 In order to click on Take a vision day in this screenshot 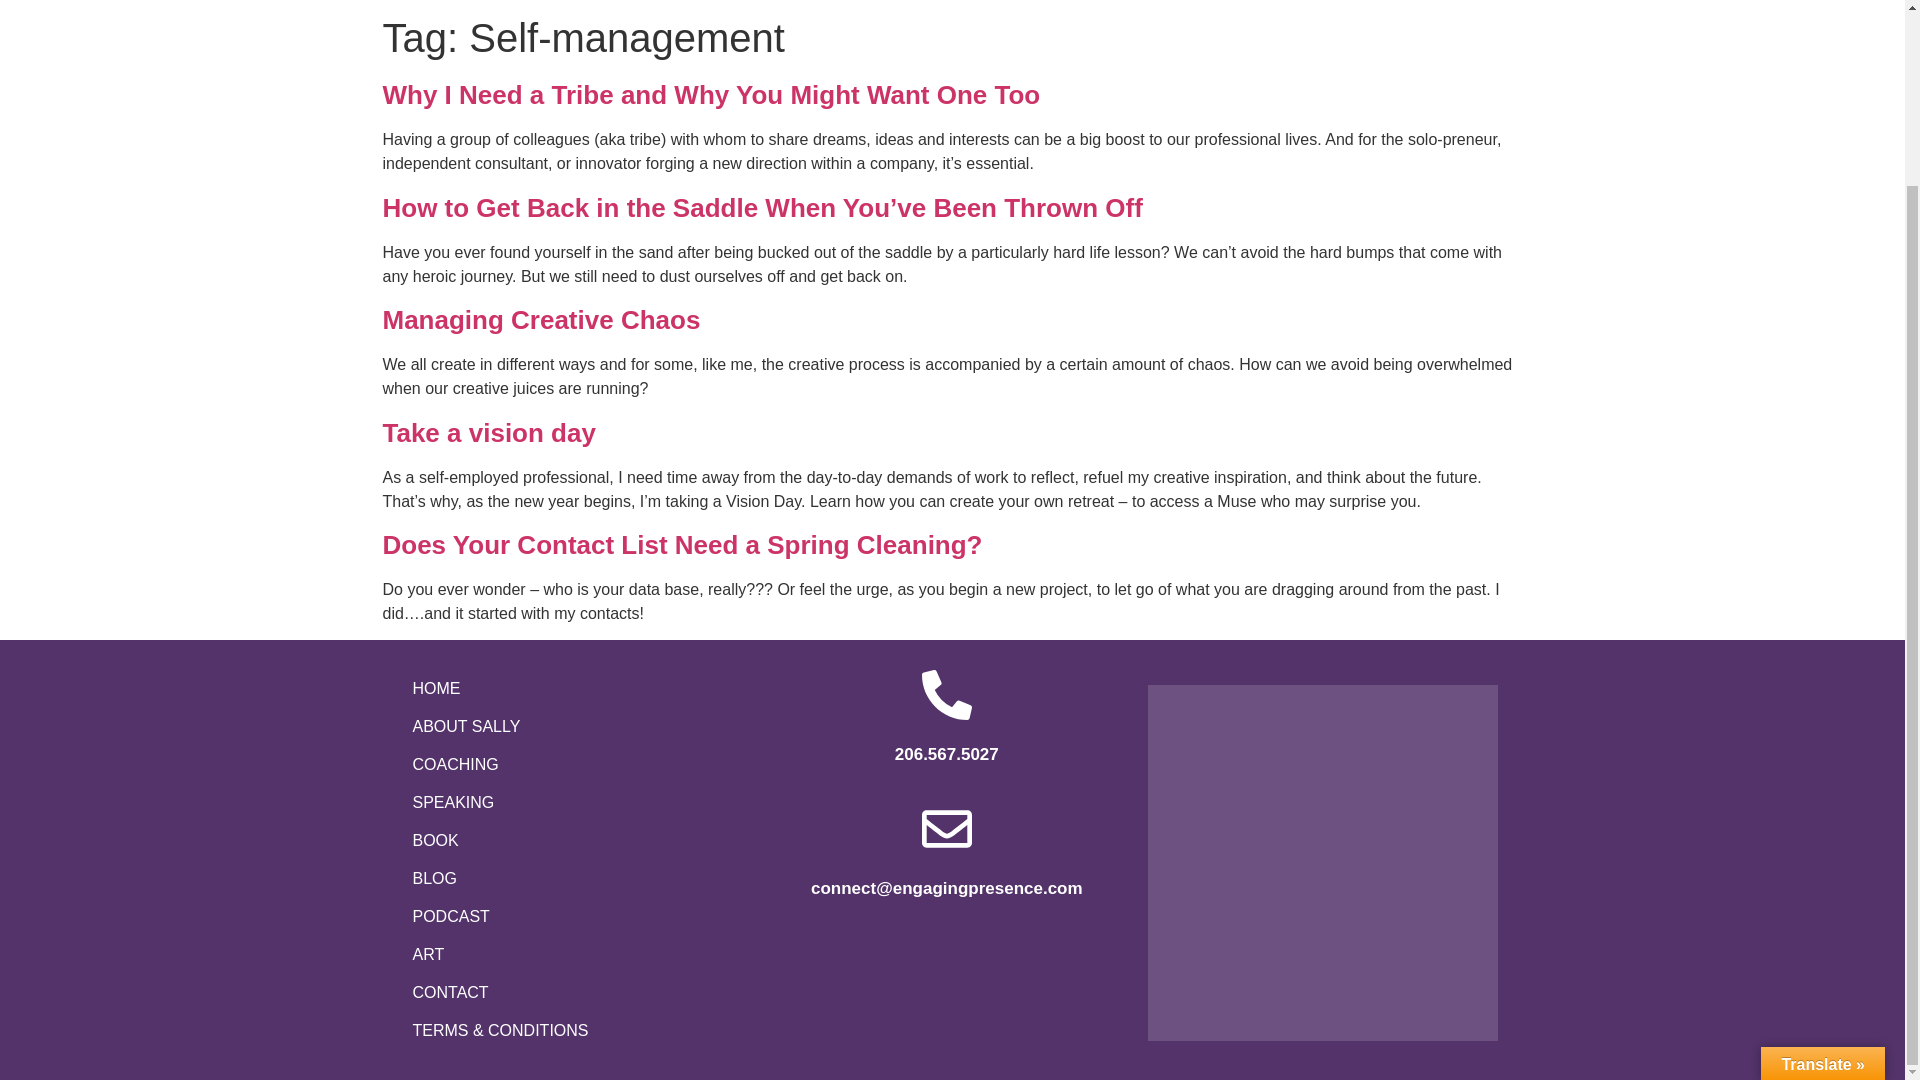, I will do `click(488, 432)`.